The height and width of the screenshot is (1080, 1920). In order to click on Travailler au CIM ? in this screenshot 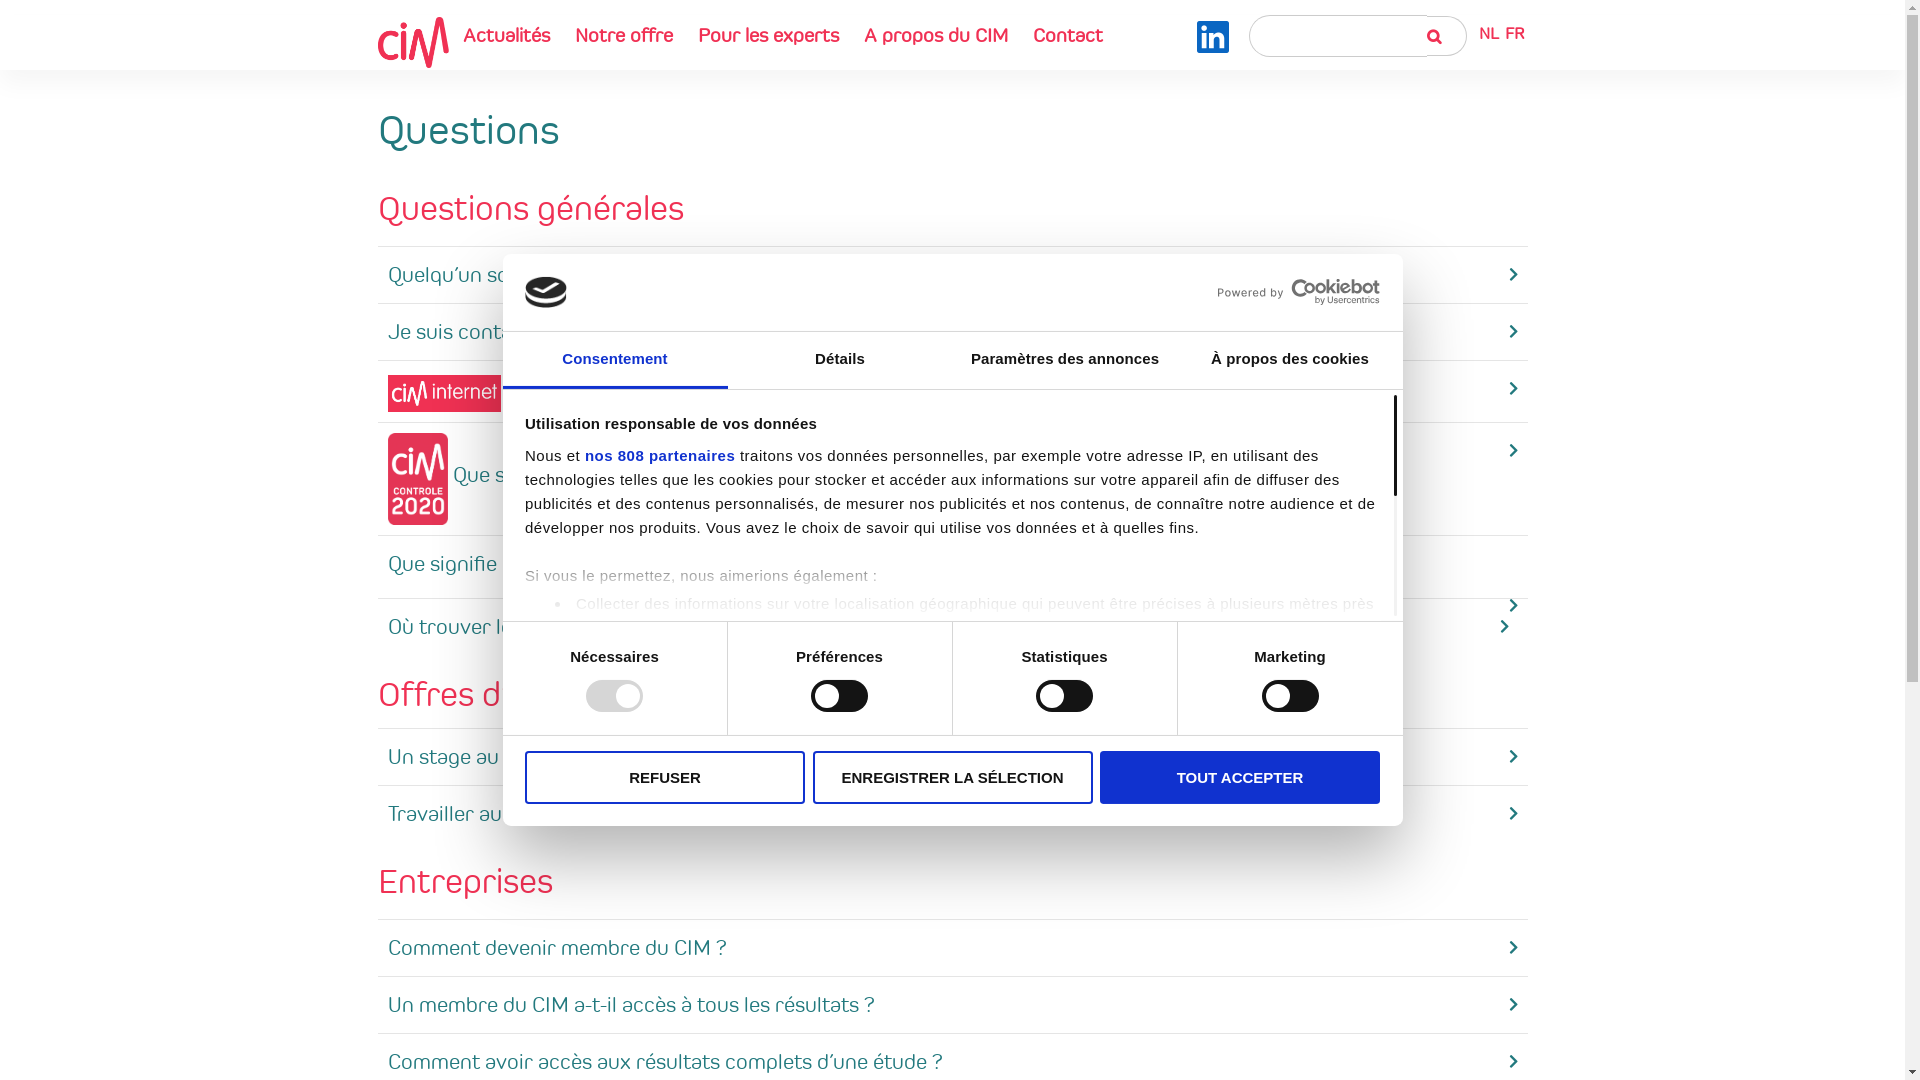, I will do `click(474, 814)`.